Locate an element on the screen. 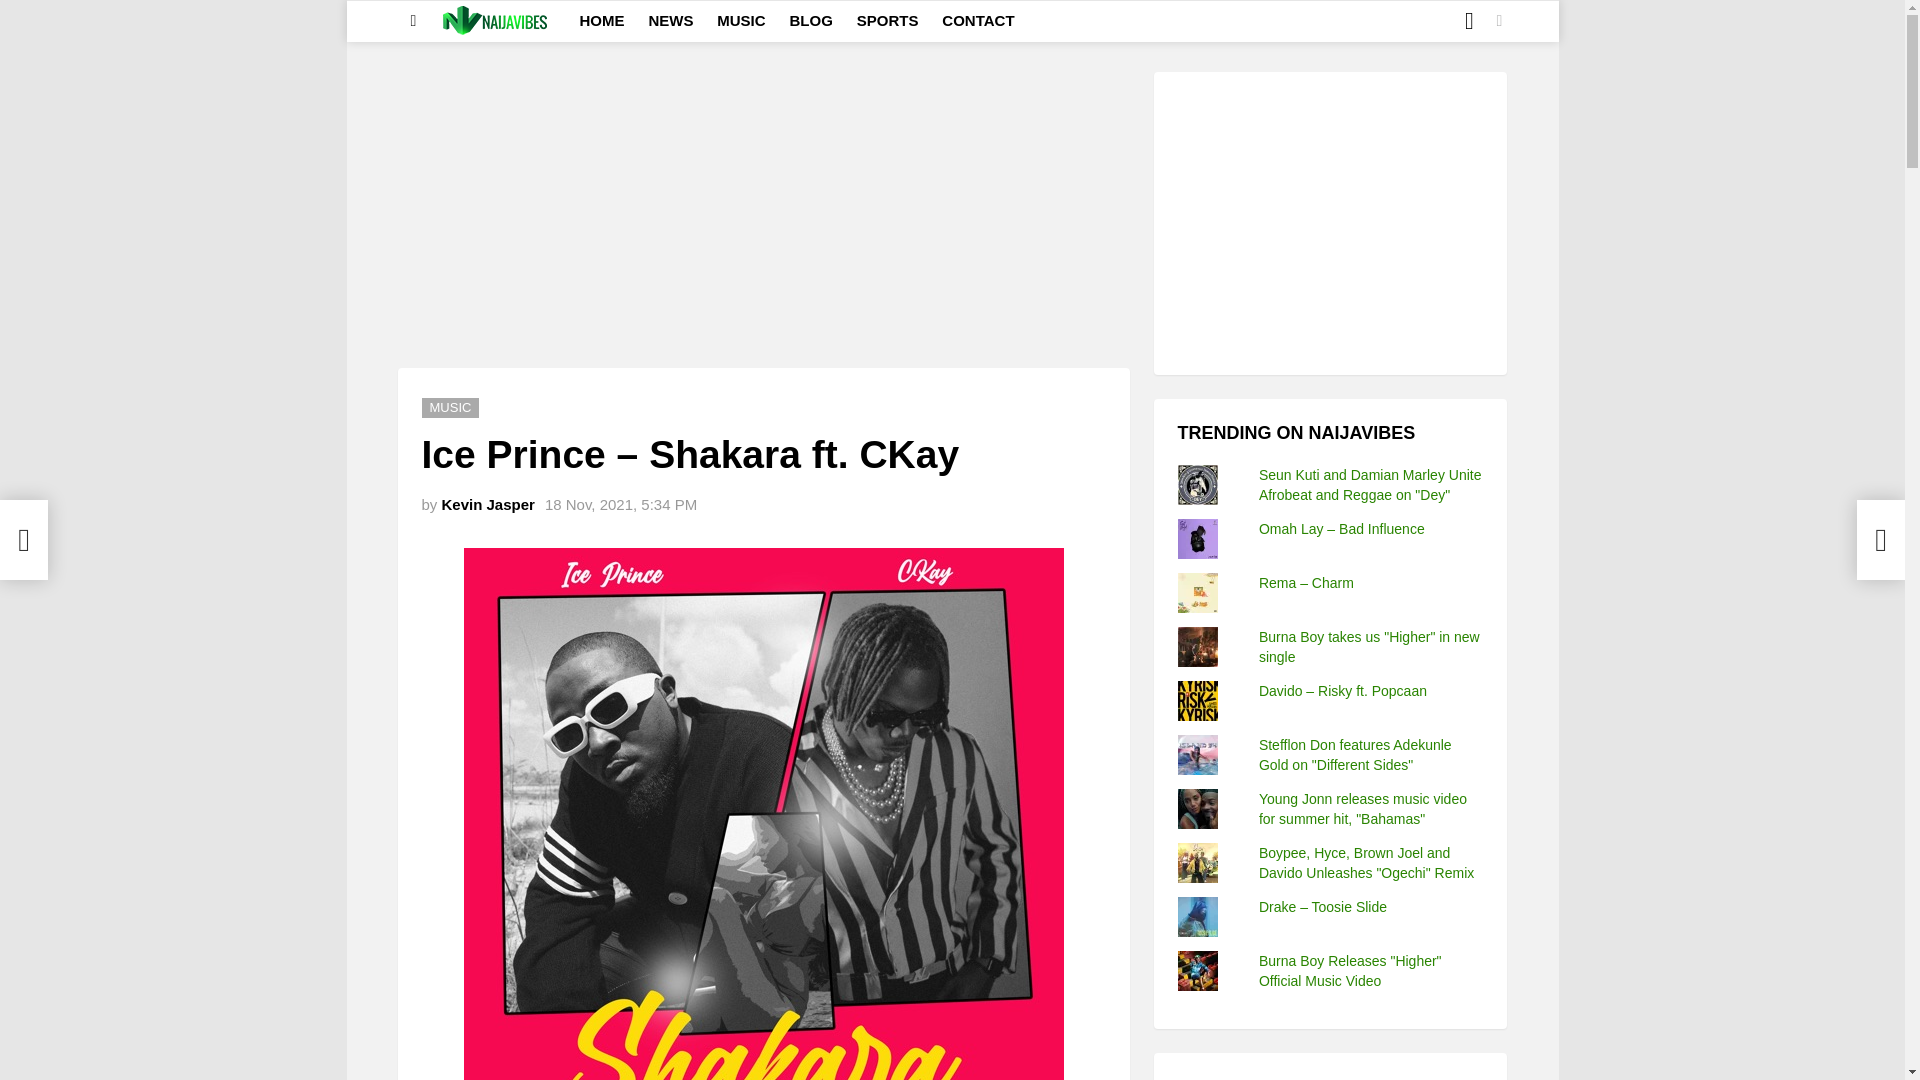 This screenshot has height=1080, width=1920. MUSIC is located at coordinates (740, 20).